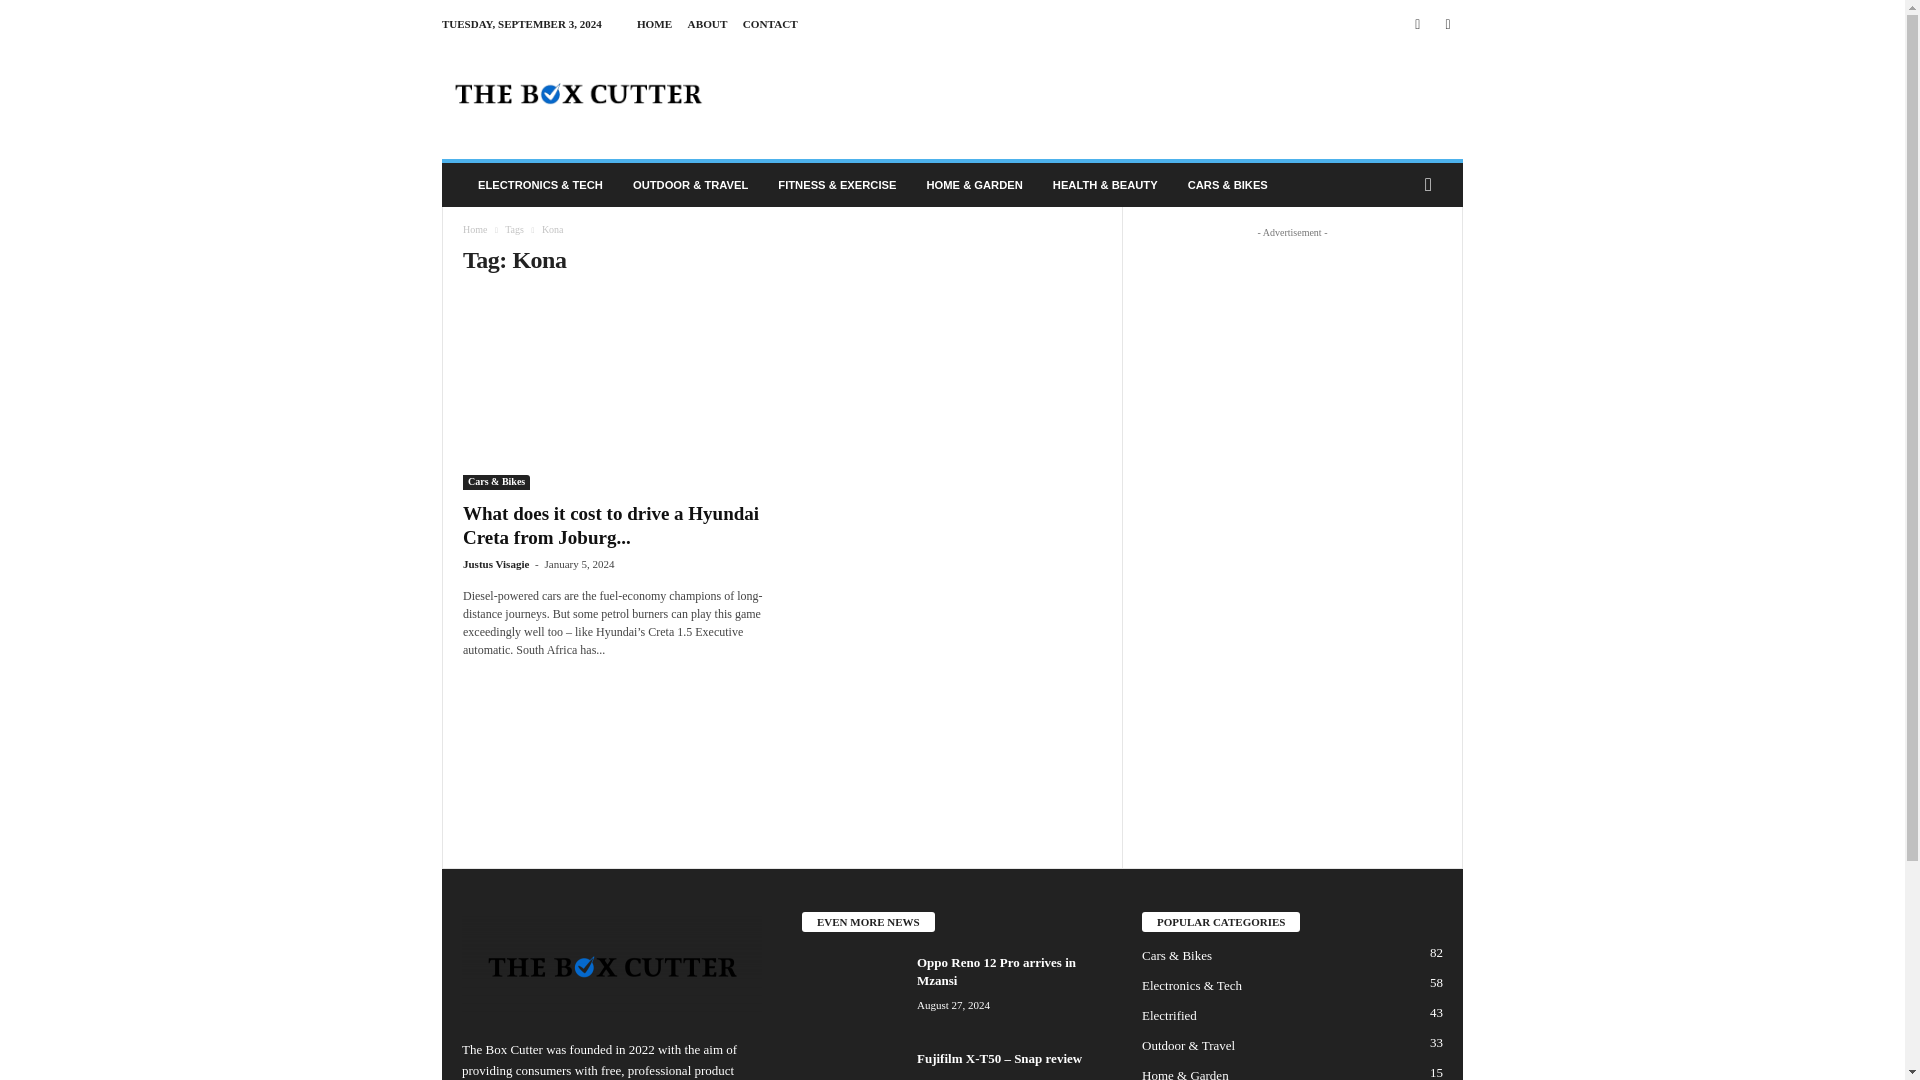 This screenshot has height=1080, width=1920. What do you see at coordinates (654, 24) in the screenshot?
I see `HOME` at bounding box center [654, 24].